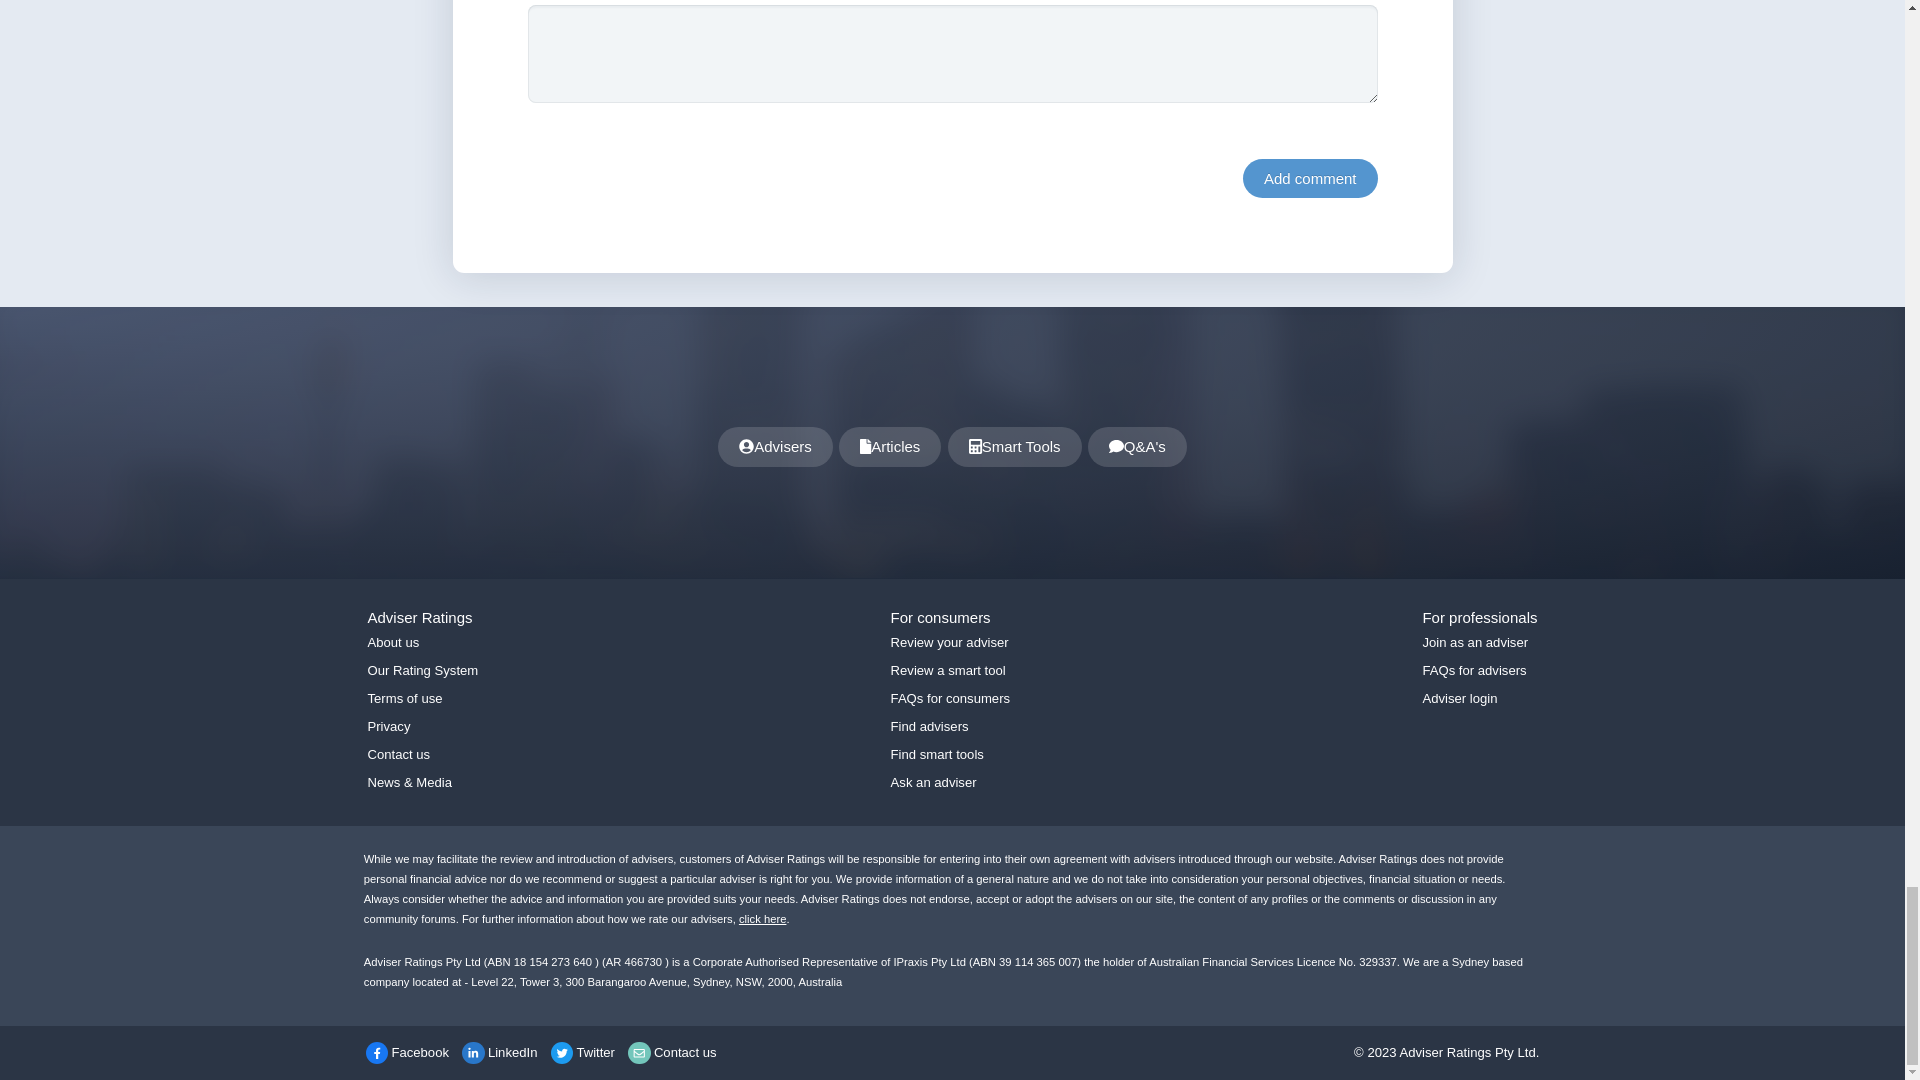  Describe the element at coordinates (406, 698) in the screenshot. I see `Terms of use` at that location.